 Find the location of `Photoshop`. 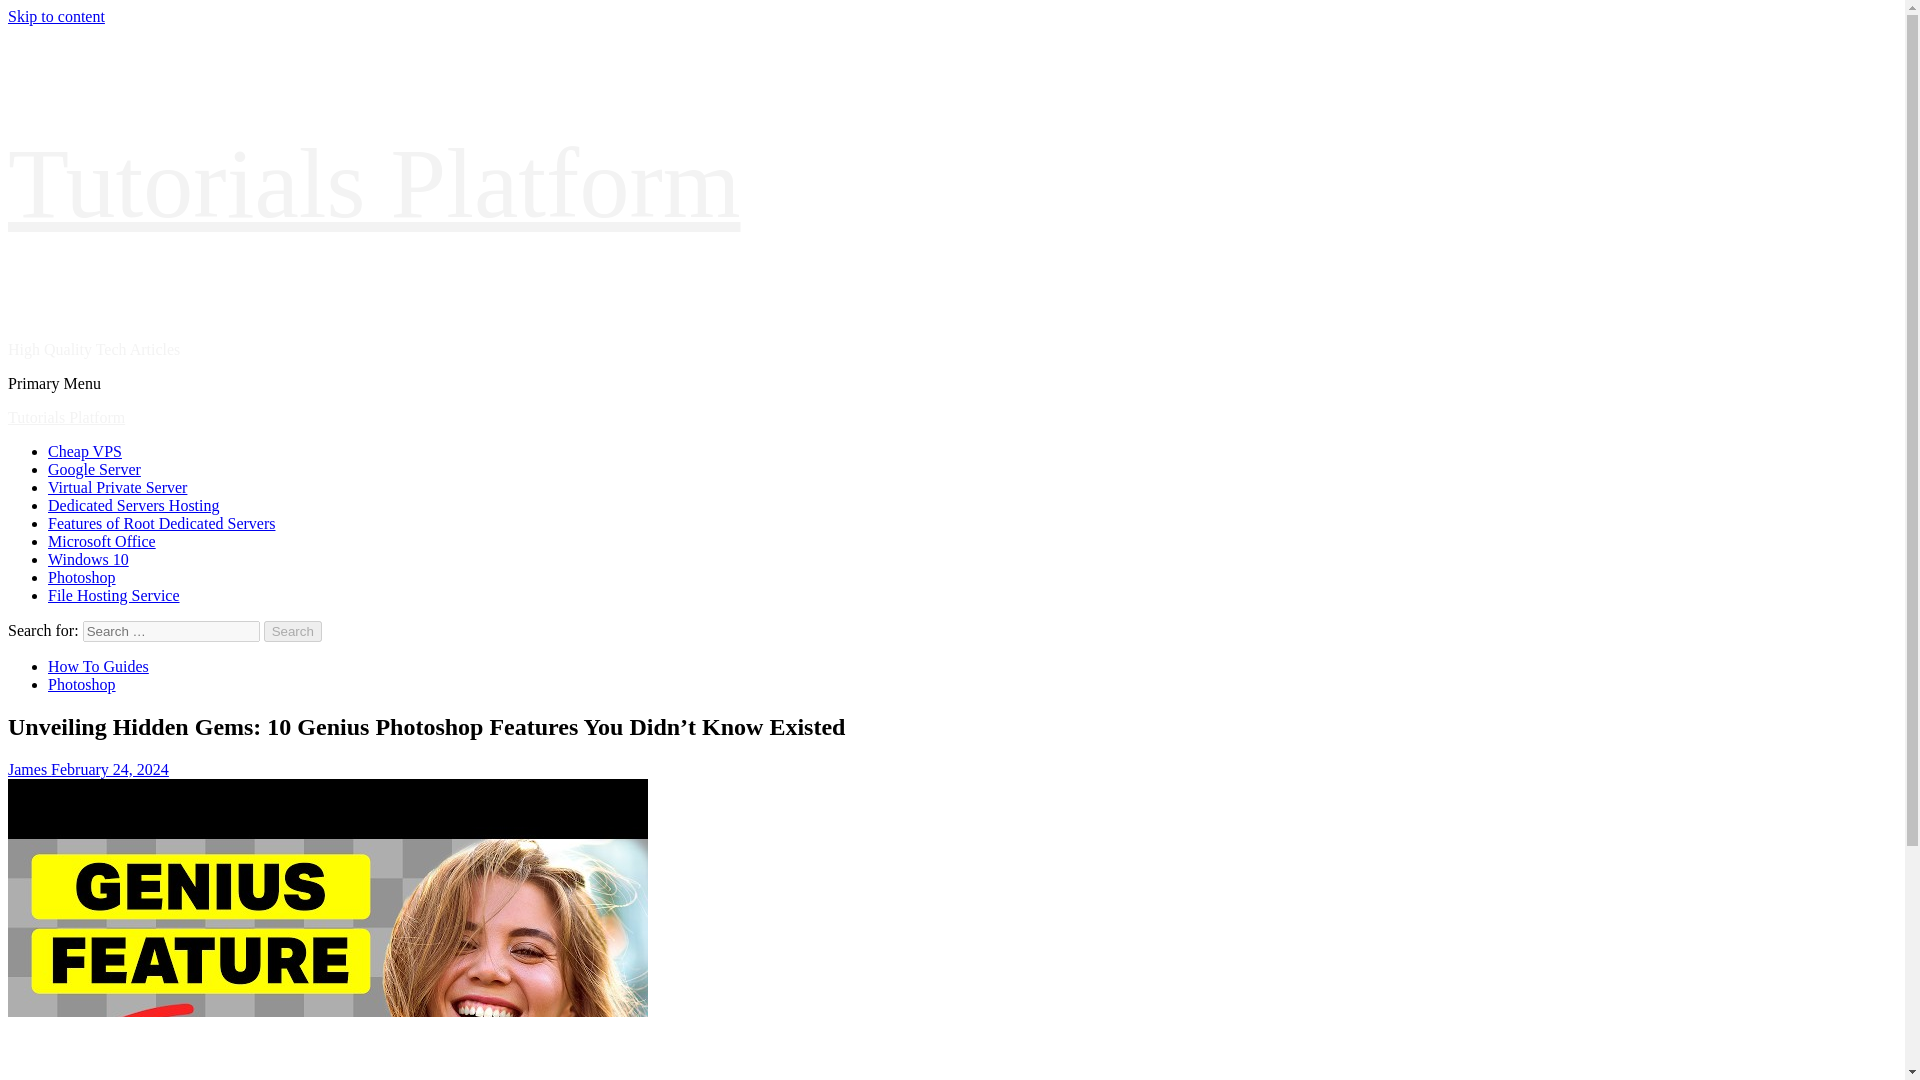

Photoshop is located at coordinates (82, 684).